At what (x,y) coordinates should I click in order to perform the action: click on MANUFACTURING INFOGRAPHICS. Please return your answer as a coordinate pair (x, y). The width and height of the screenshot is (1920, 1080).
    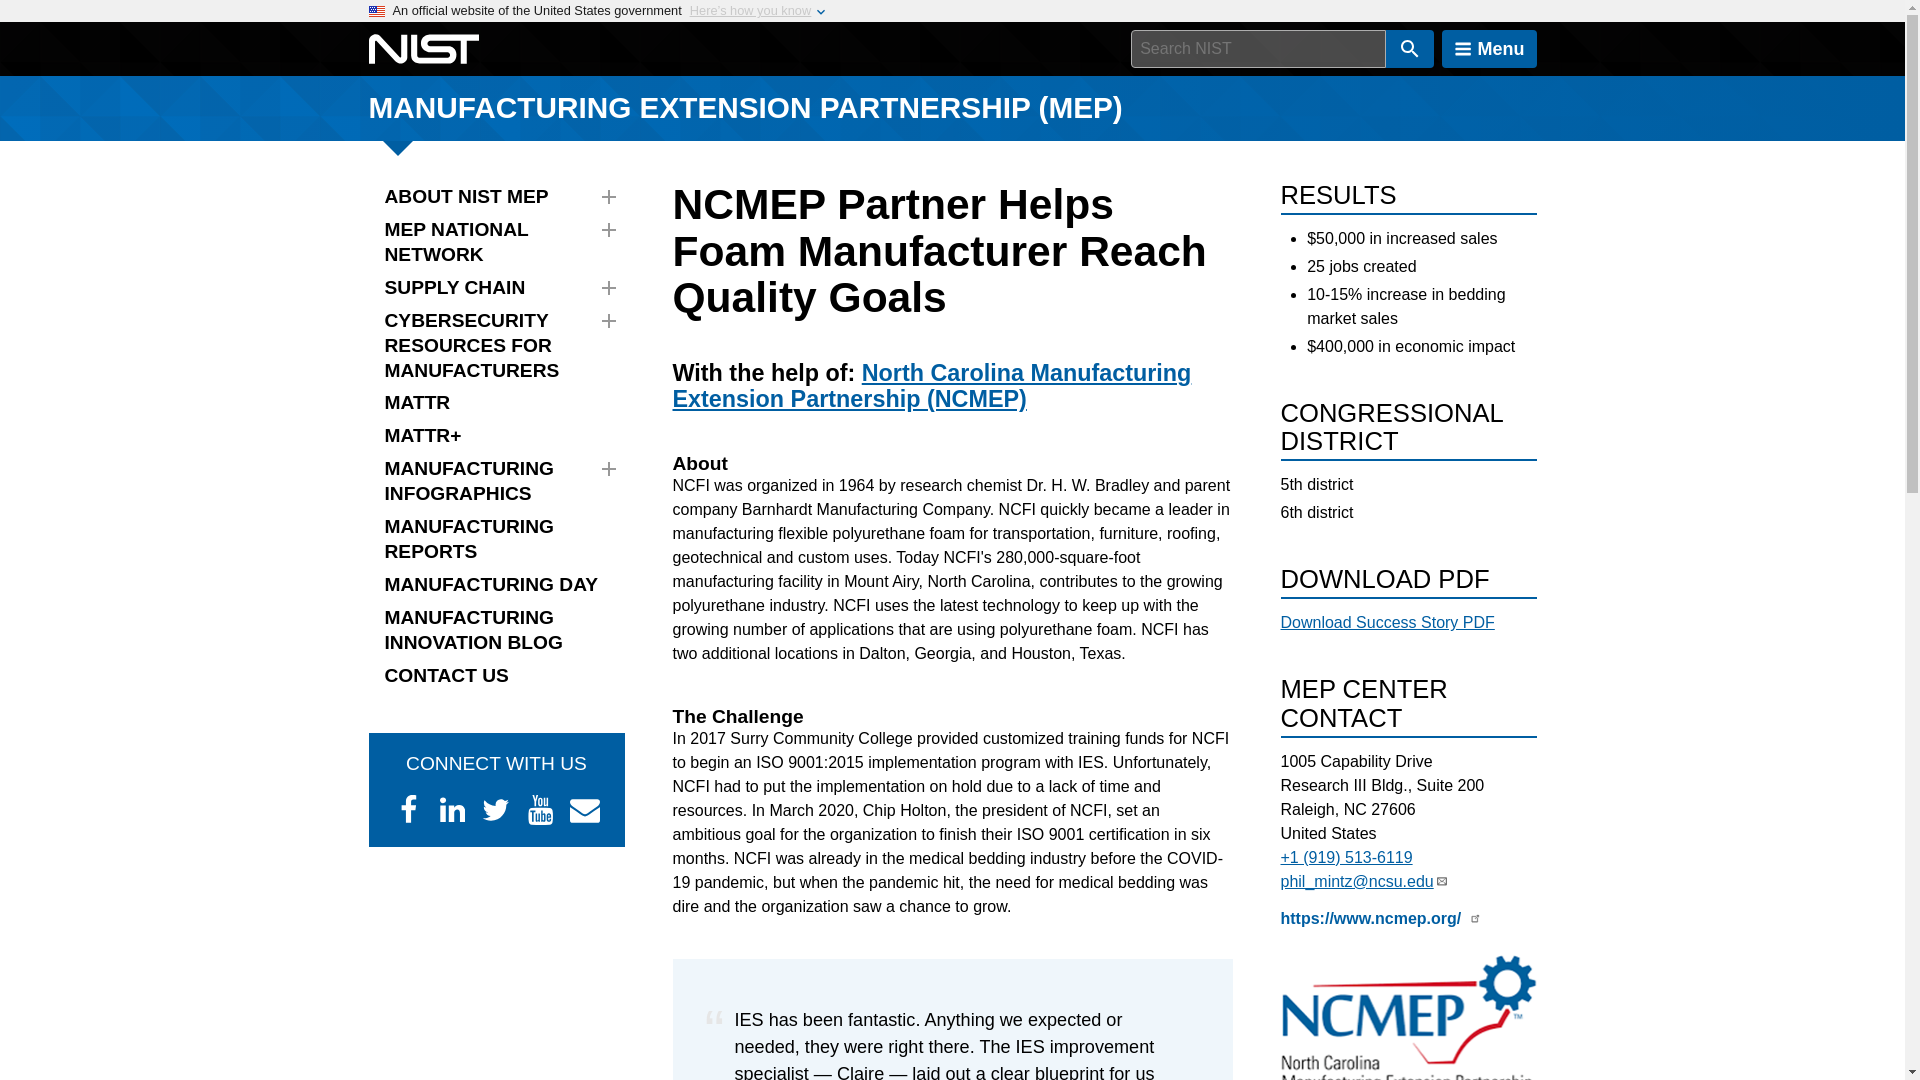
    Looking at the image, I should click on (496, 481).